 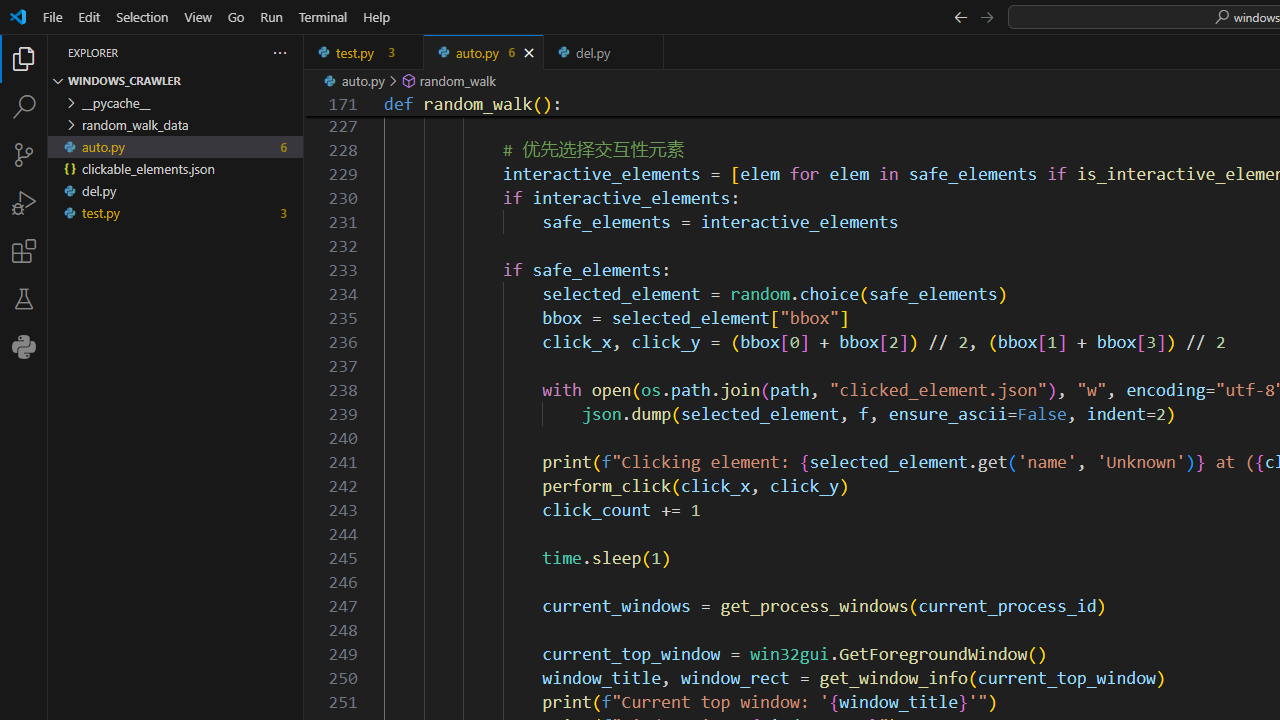 I want to click on Edit, so click(x=89, y=16).